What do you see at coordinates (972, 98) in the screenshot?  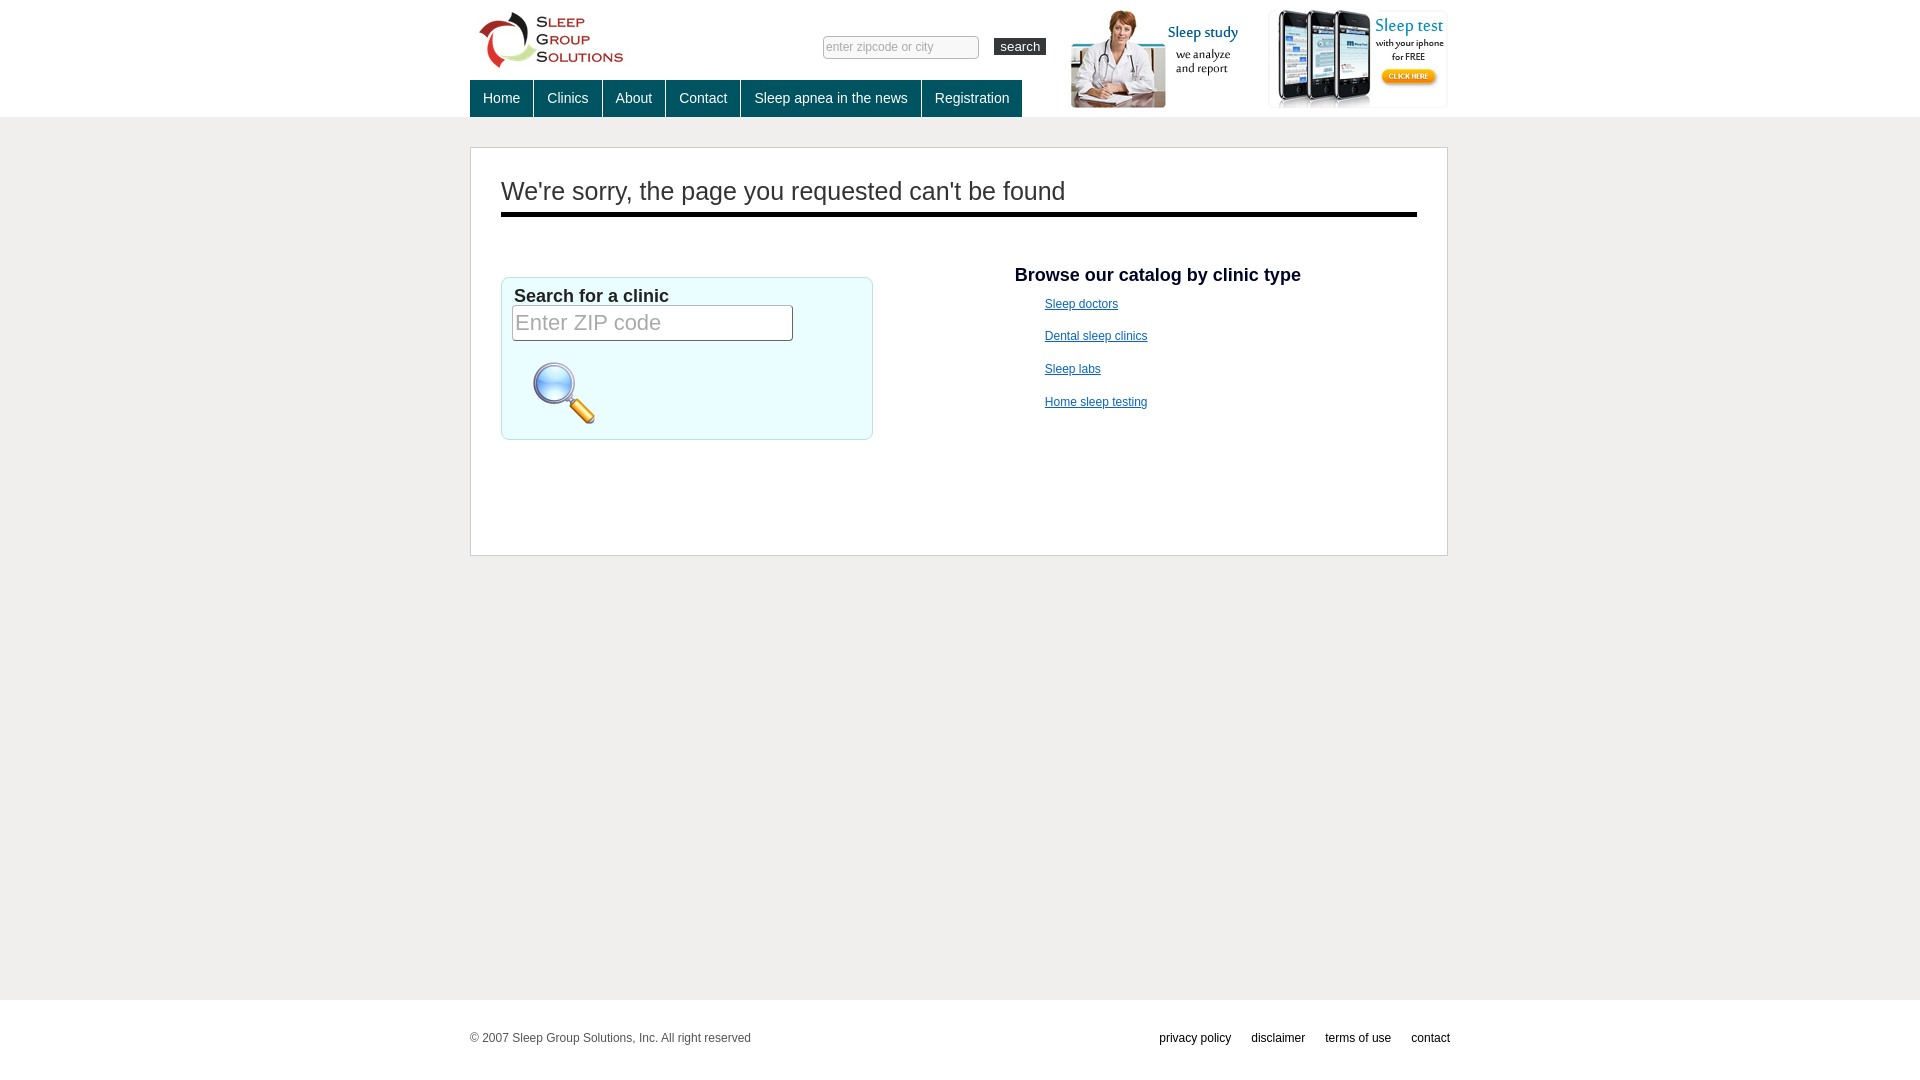 I see `Registration` at bounding box center [972, 98].